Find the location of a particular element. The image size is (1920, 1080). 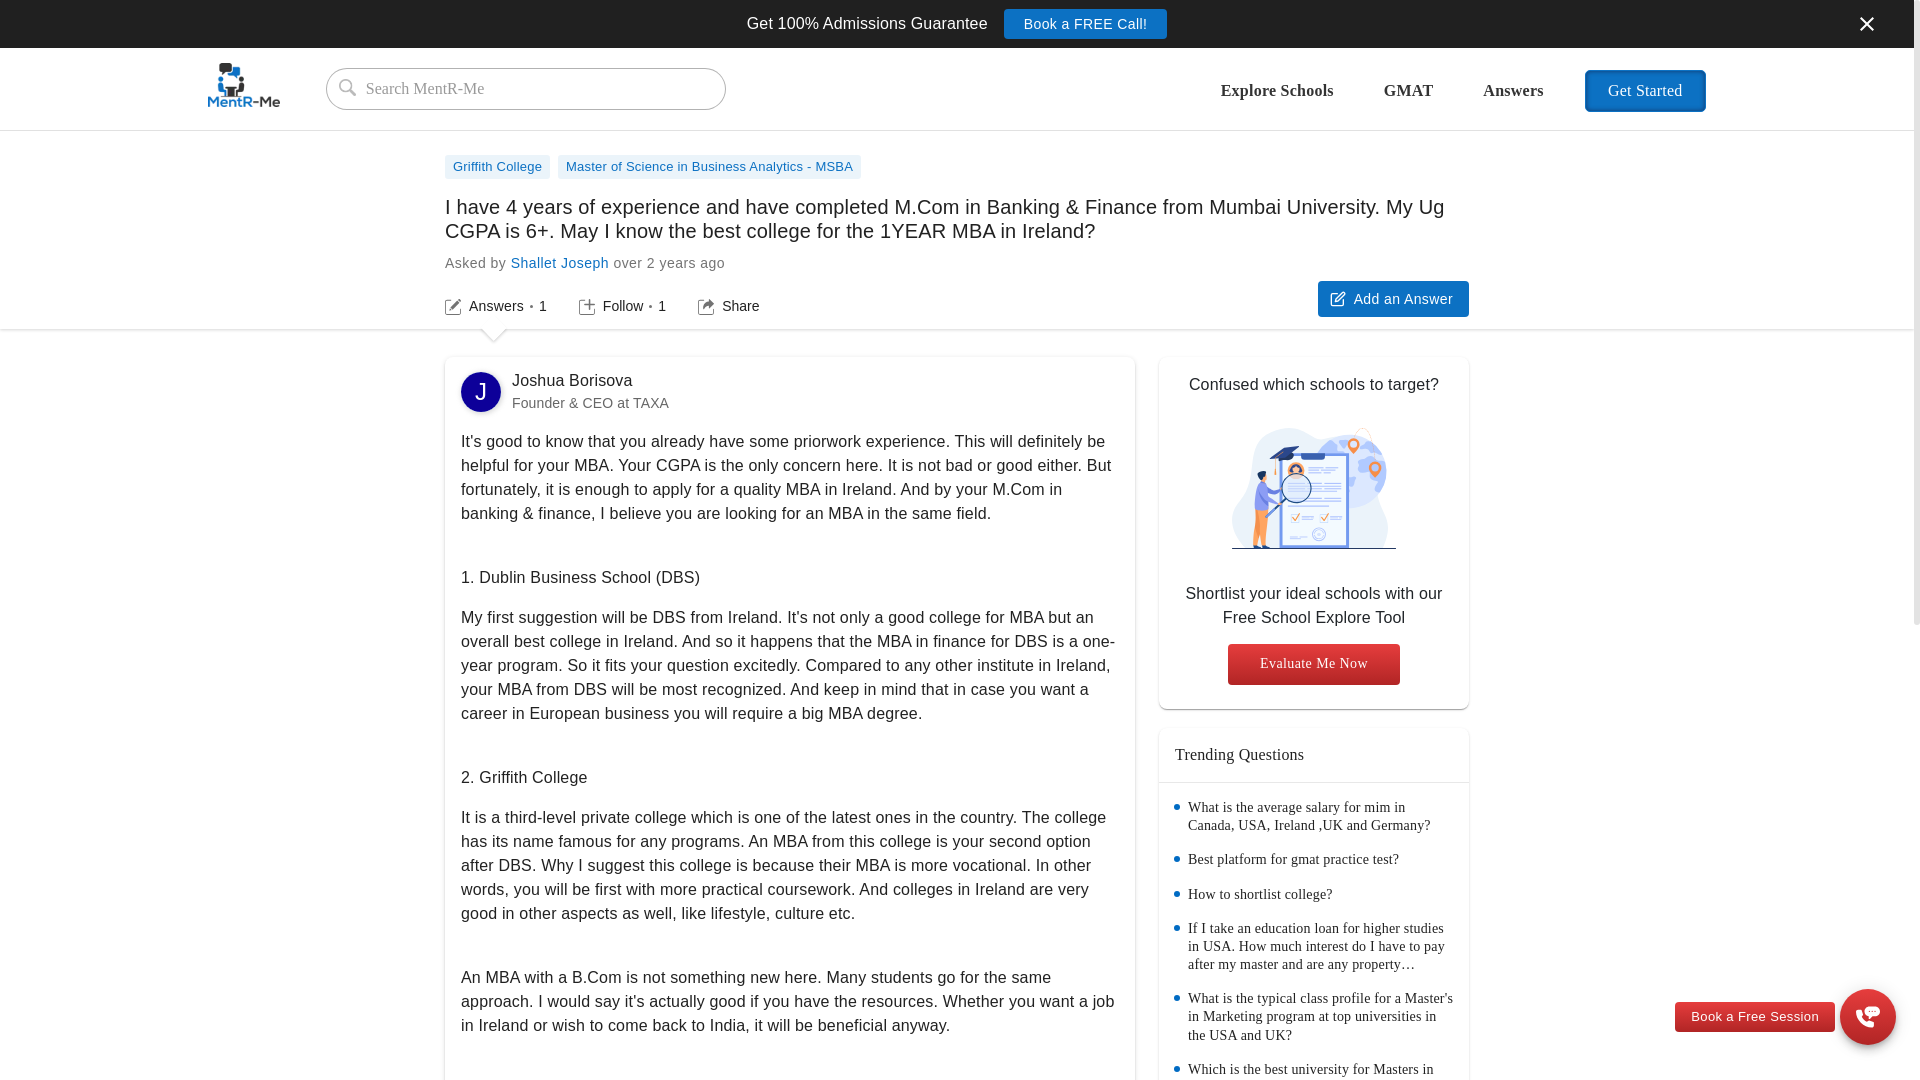

Explore Schools is located at coordinates (622, 306).